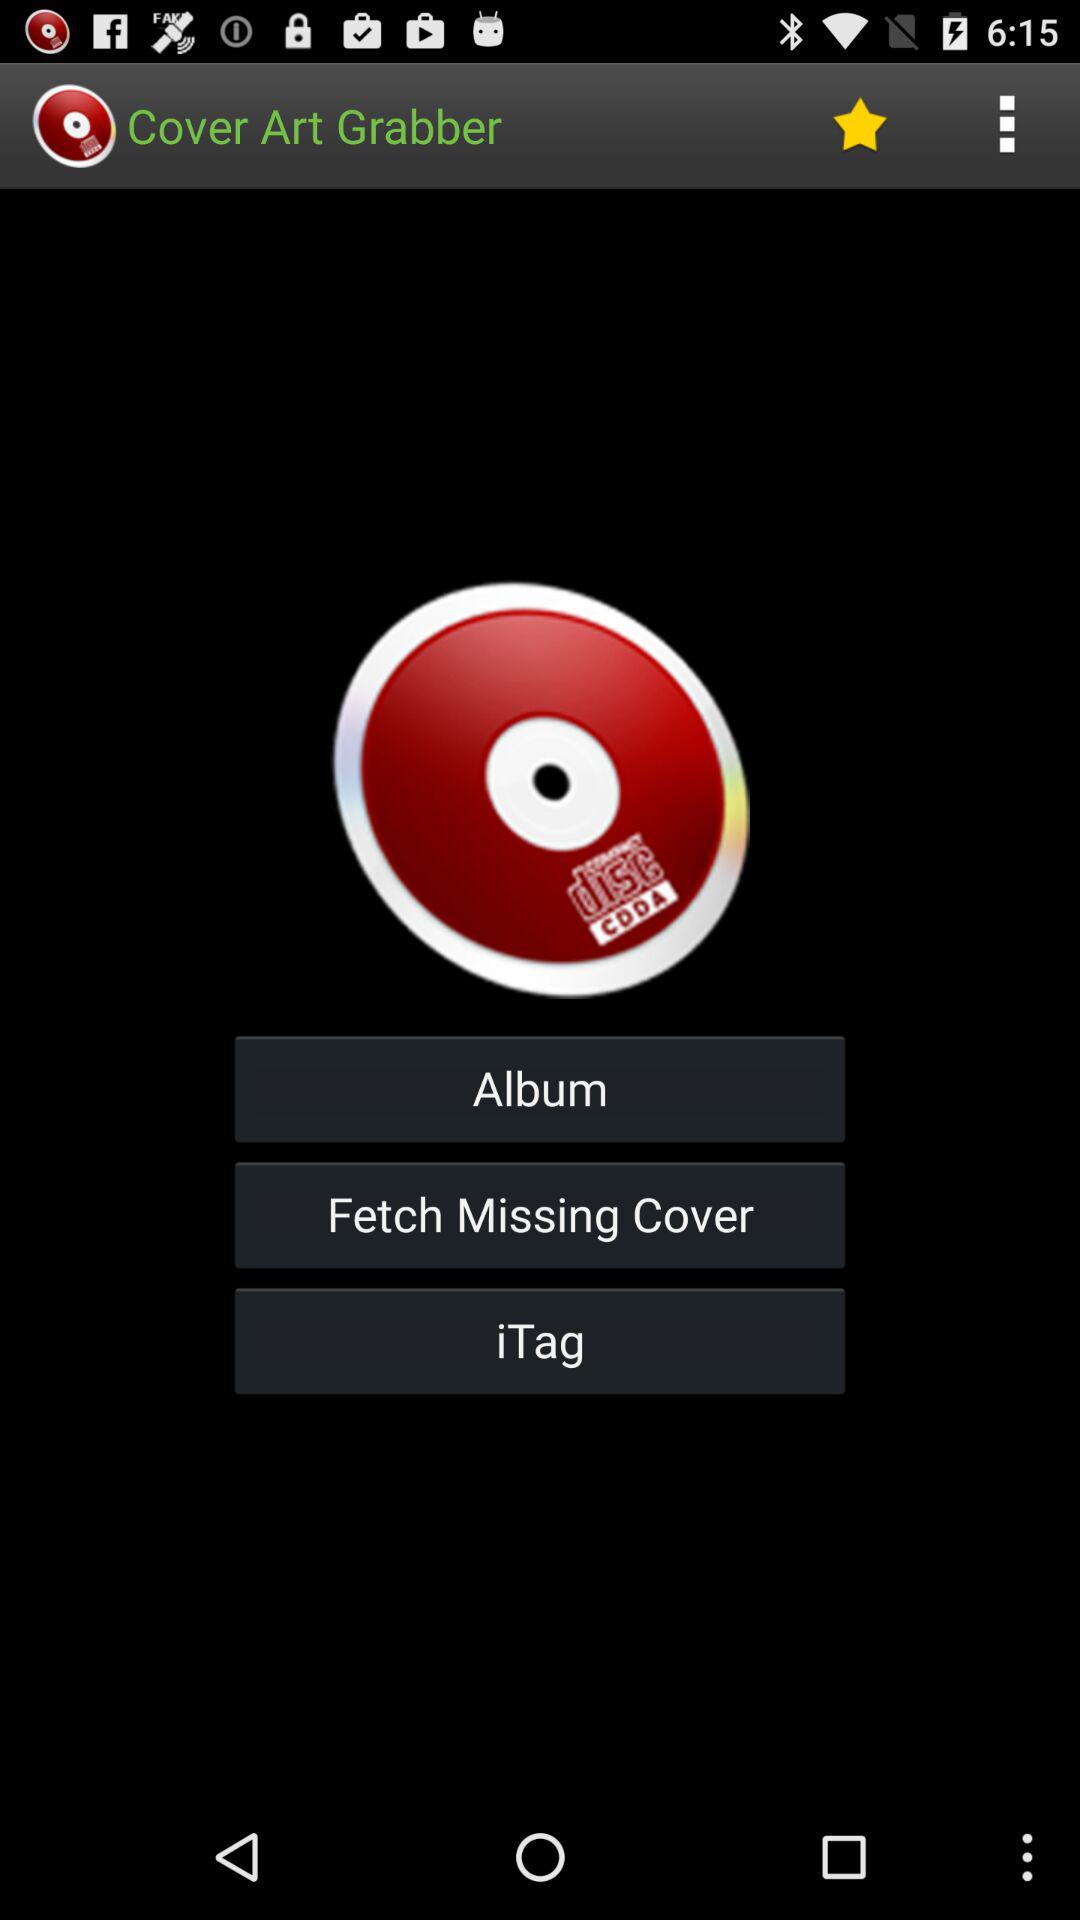  Describe the element at coordinates (540, 1088) in the screenshot. I see `swipe to album button` at that location.